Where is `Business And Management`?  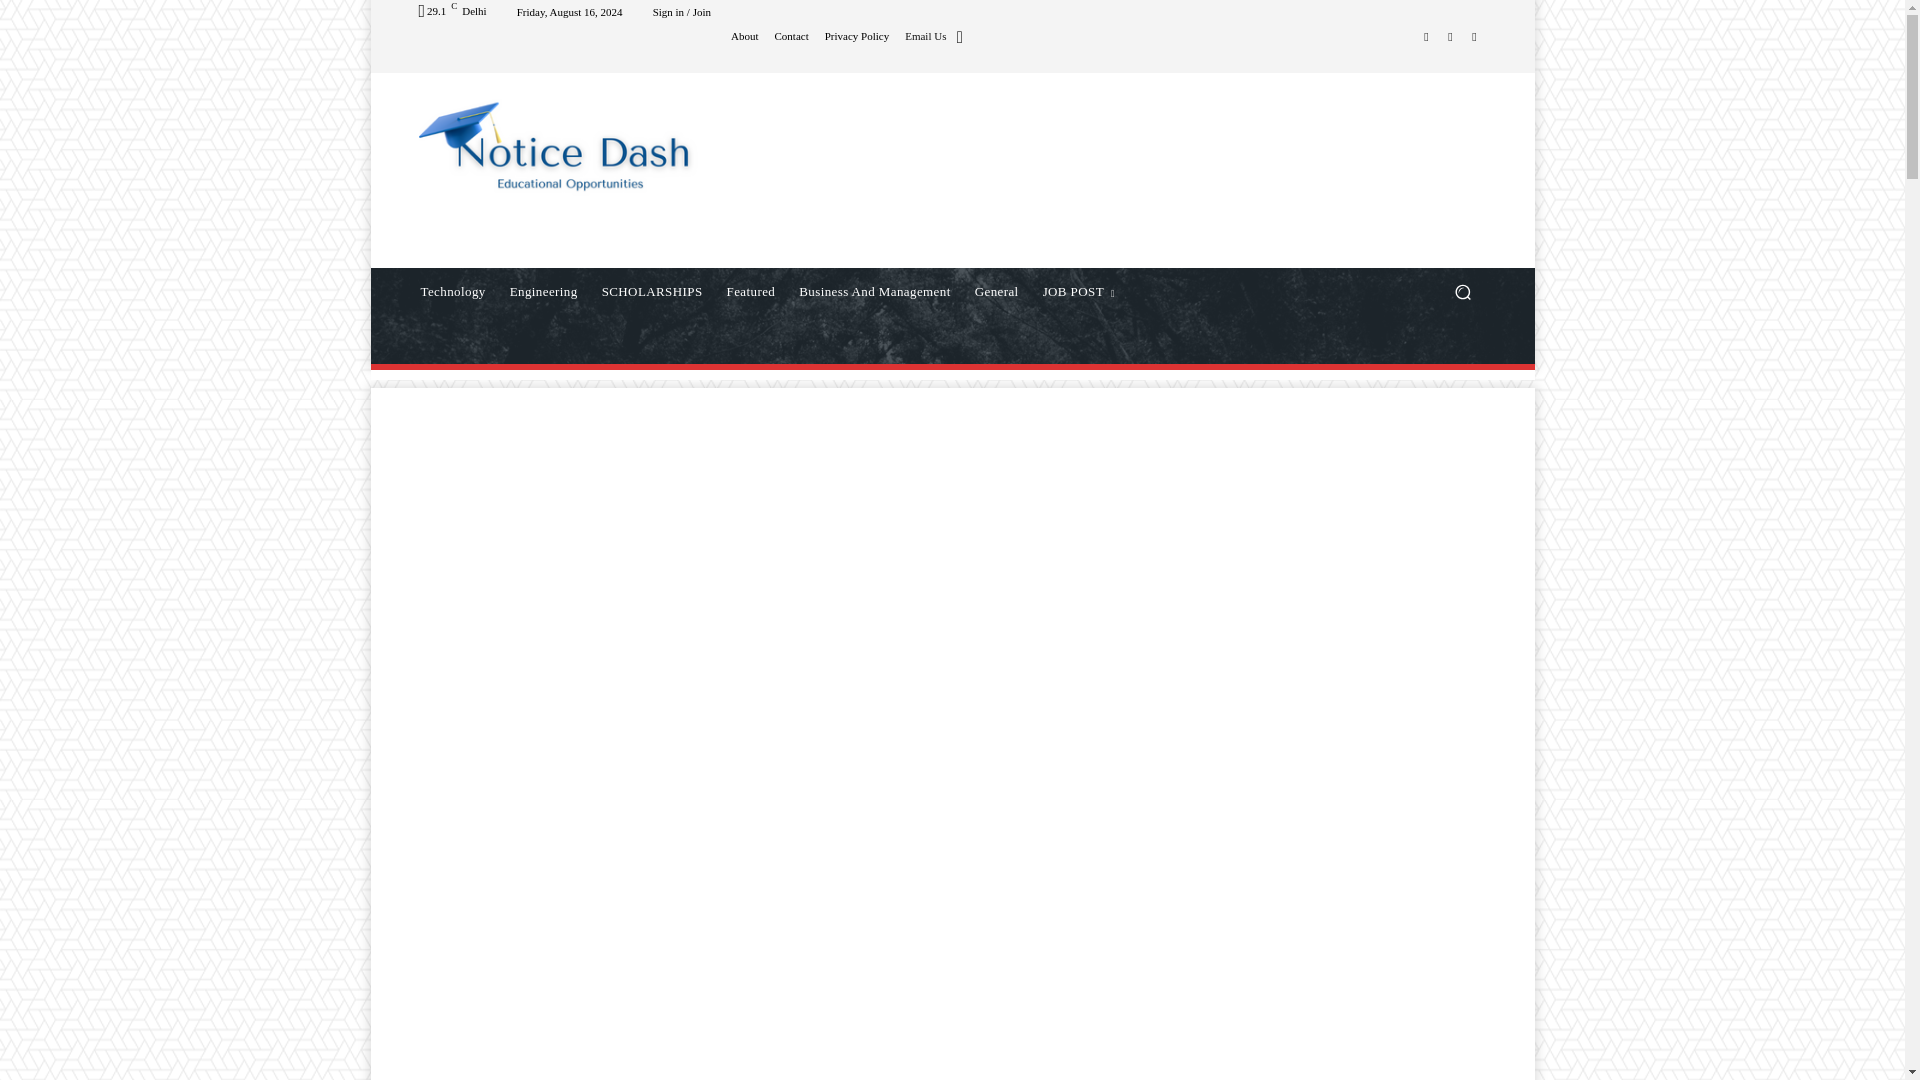
Business And Management is located at coordinates (874, 292).